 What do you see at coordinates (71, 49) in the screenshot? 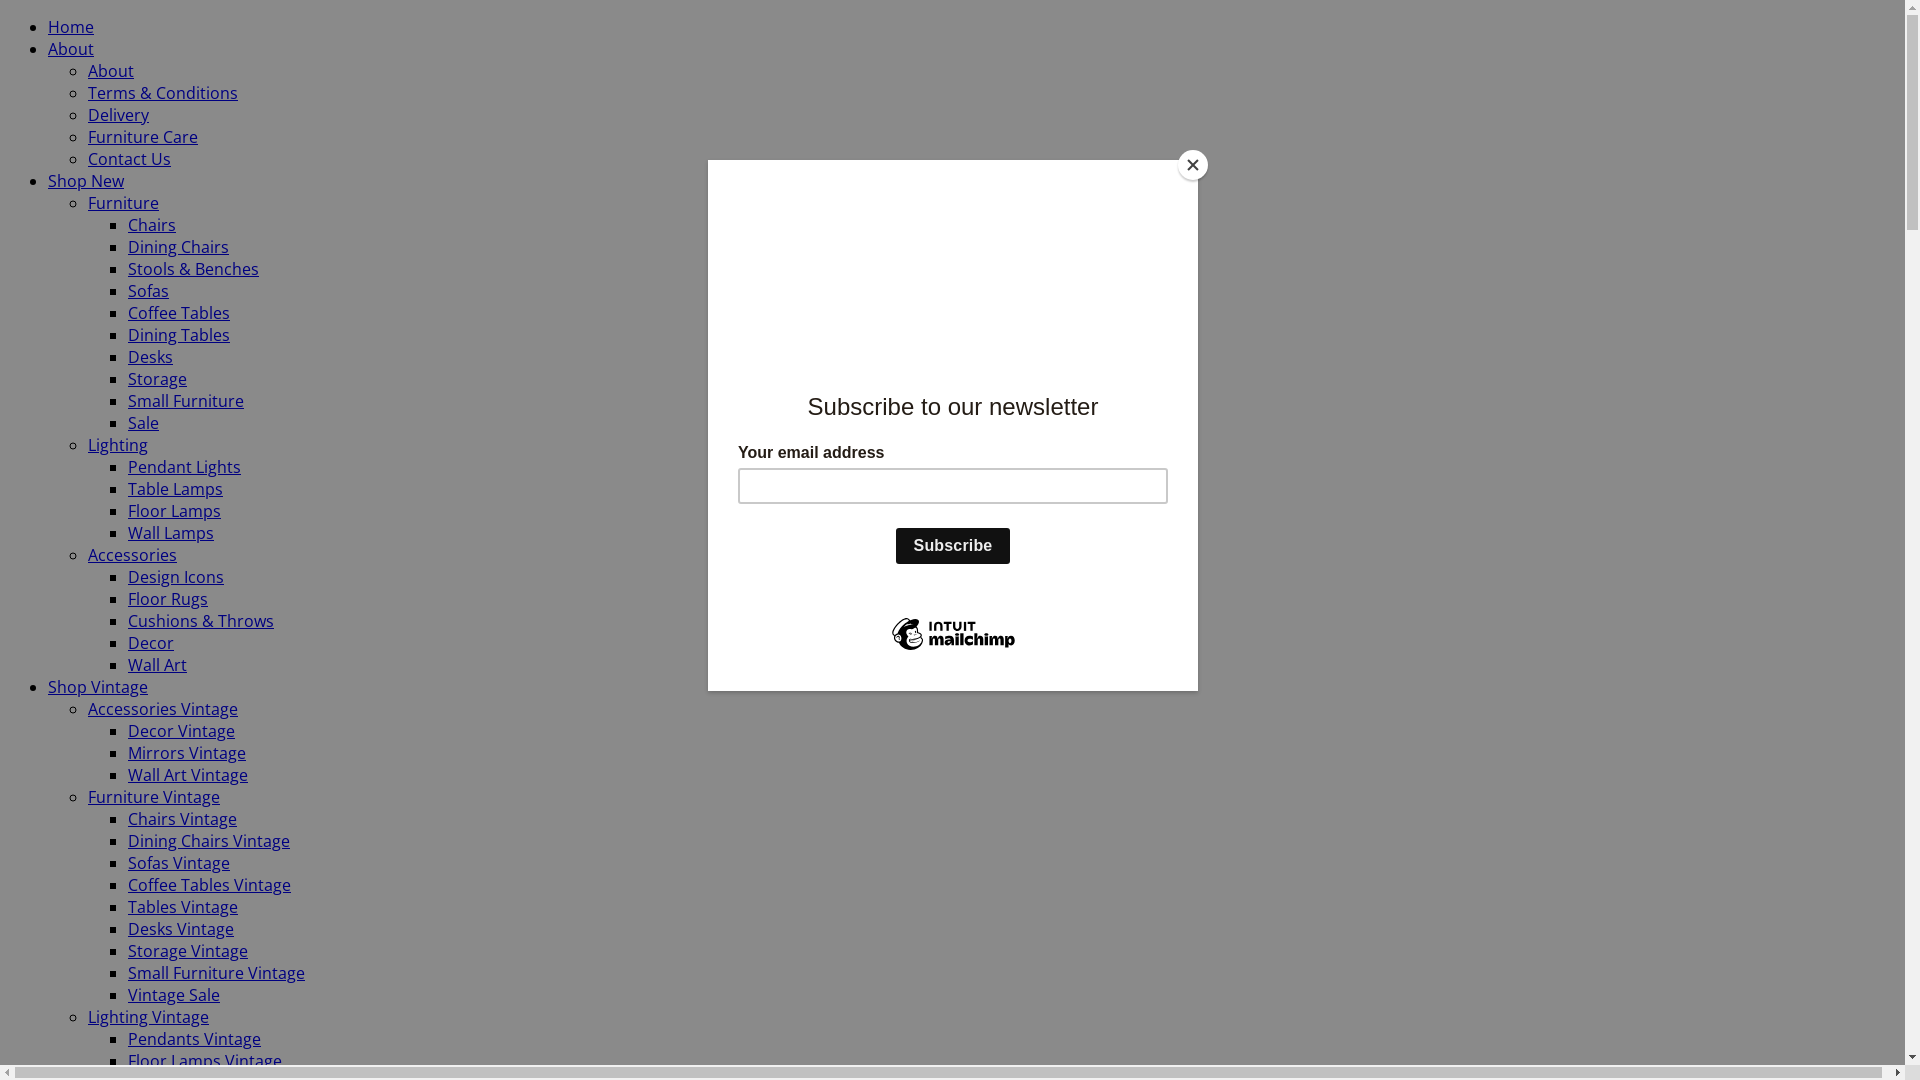
I see `About` at bounding box center [71, 49].